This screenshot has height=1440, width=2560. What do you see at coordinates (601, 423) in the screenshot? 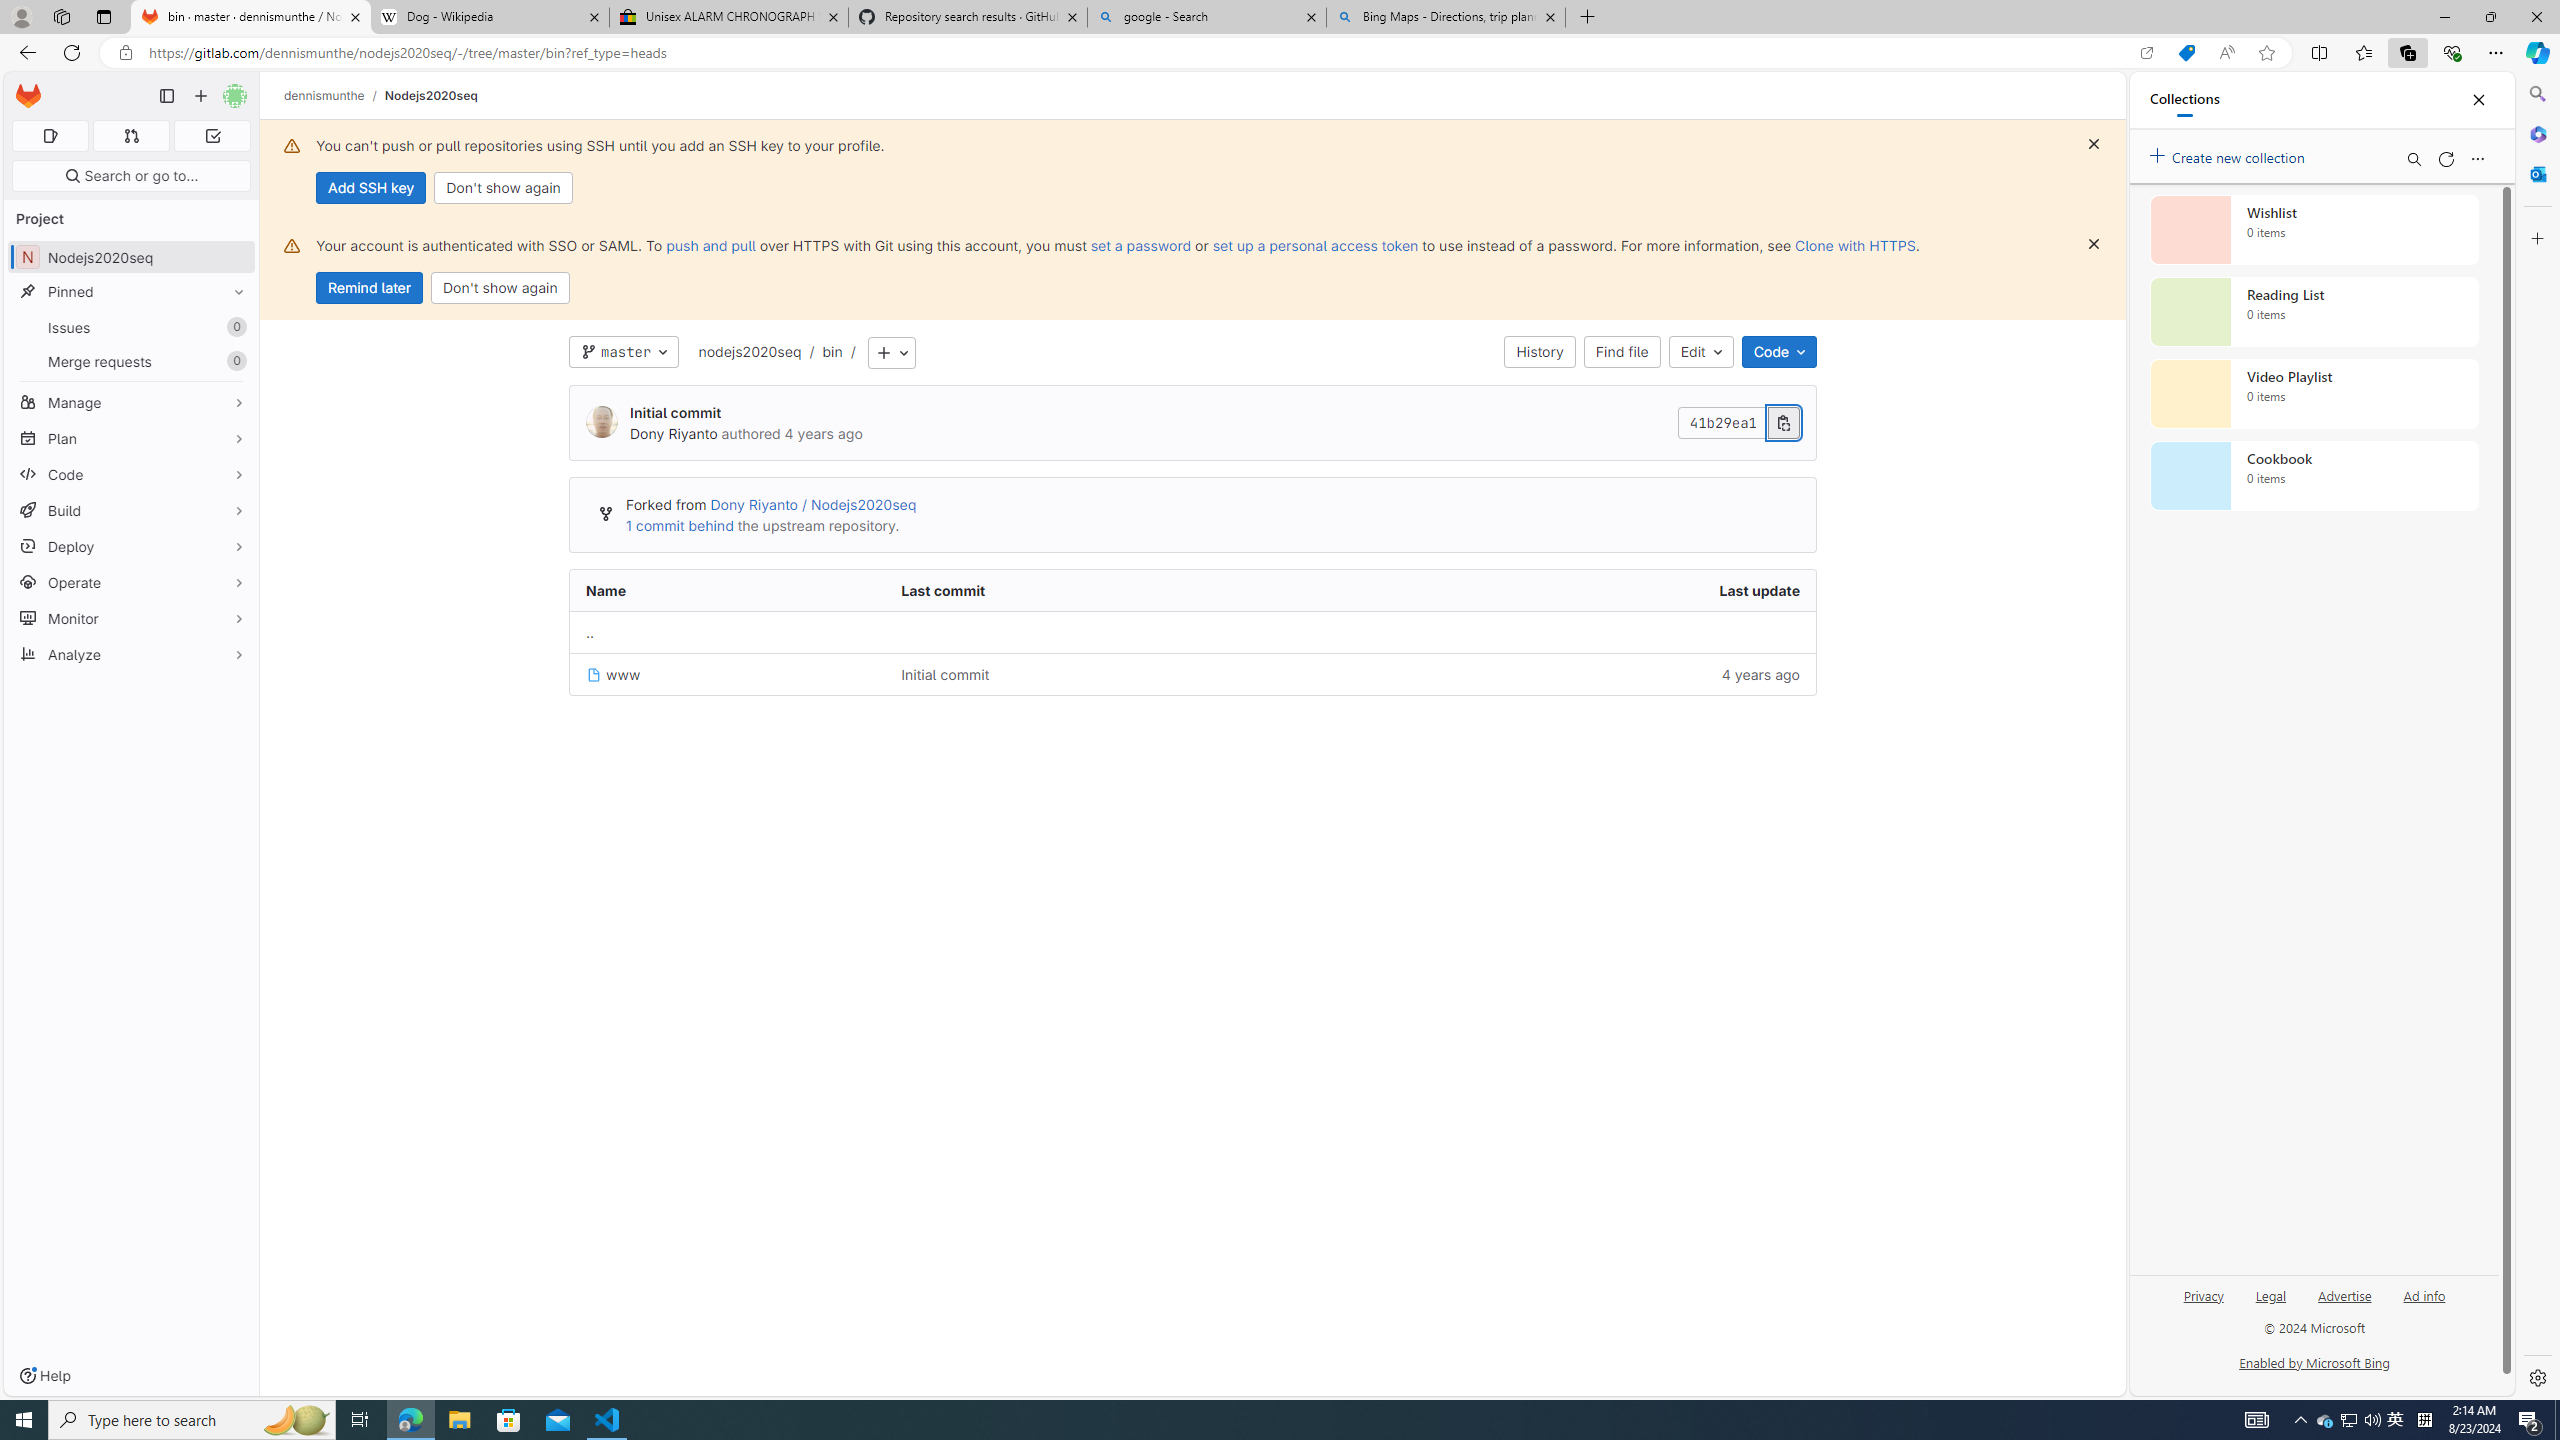
I see `Dony Riyanto's avatar` at bounding box center [601, 423].